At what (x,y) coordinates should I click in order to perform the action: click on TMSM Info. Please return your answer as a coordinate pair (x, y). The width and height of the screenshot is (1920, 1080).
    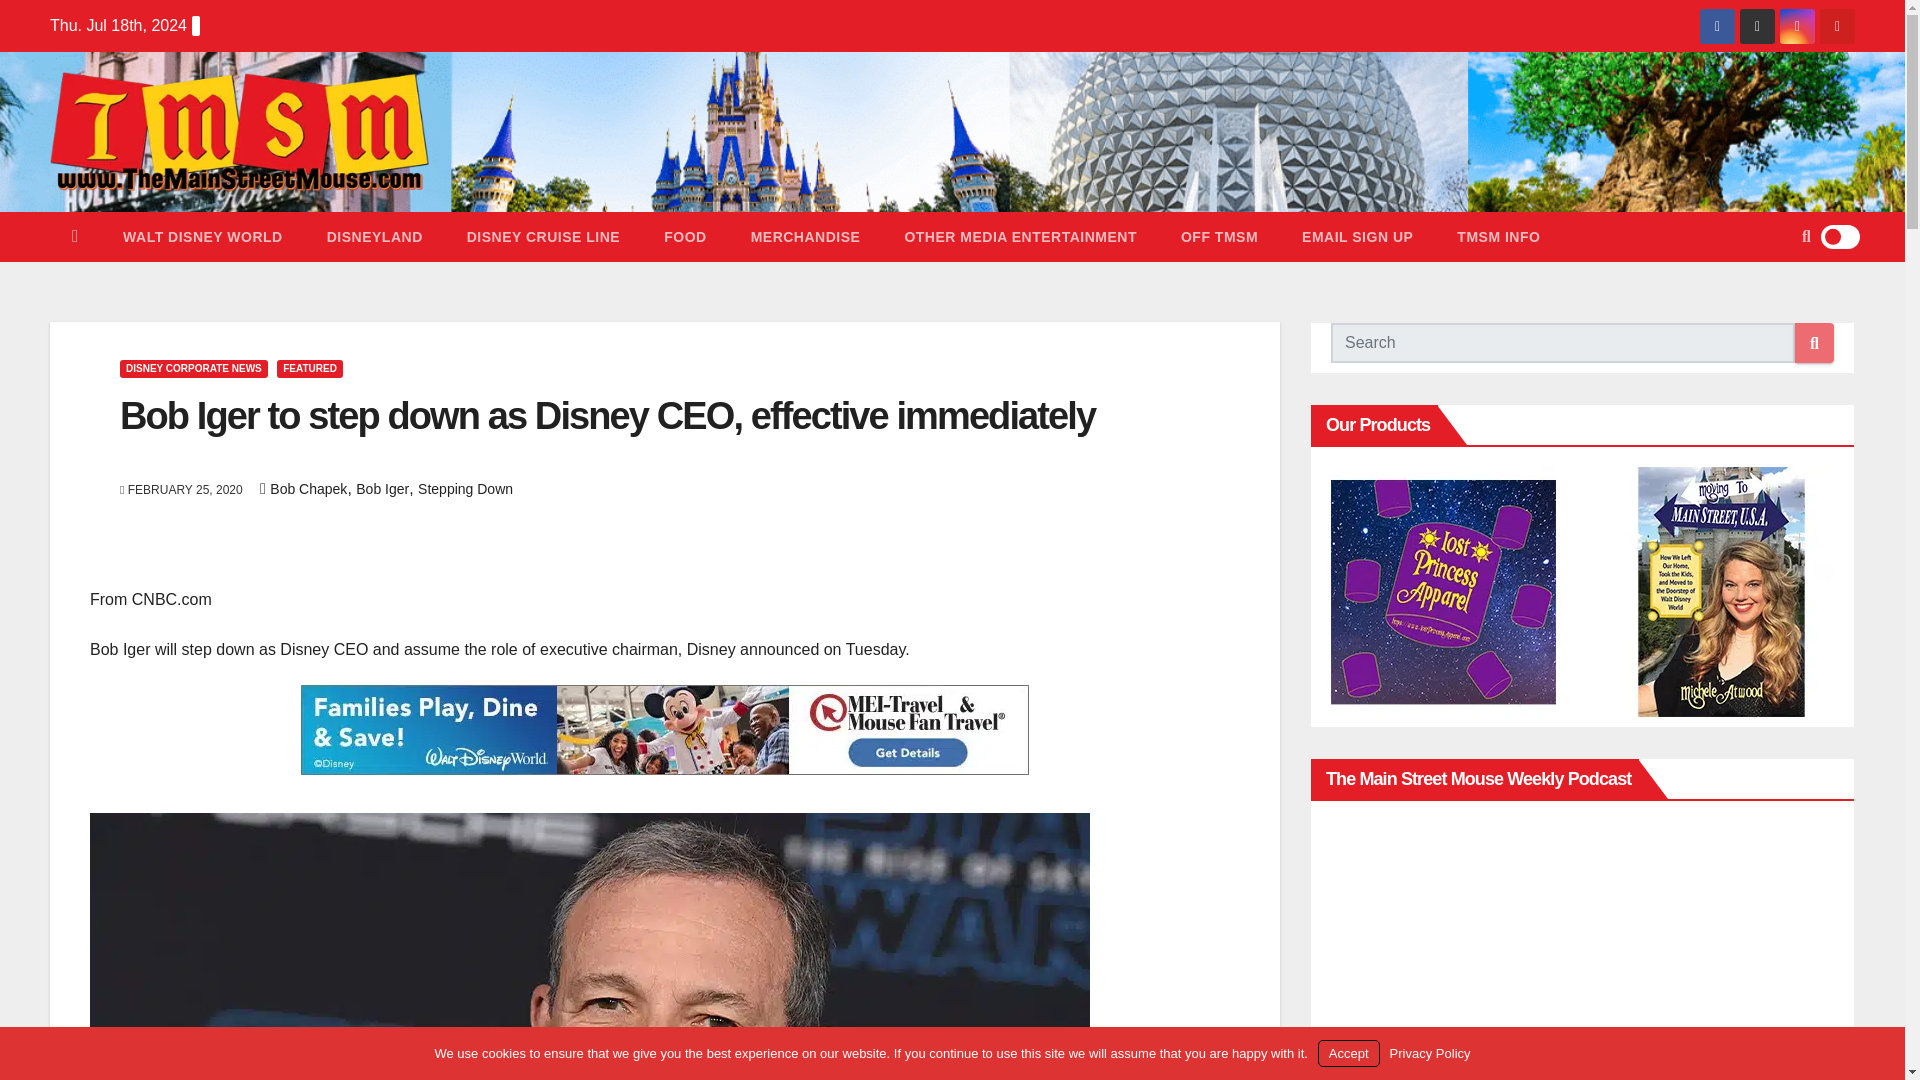
    Looking at the image, I should click on (1498, 236).